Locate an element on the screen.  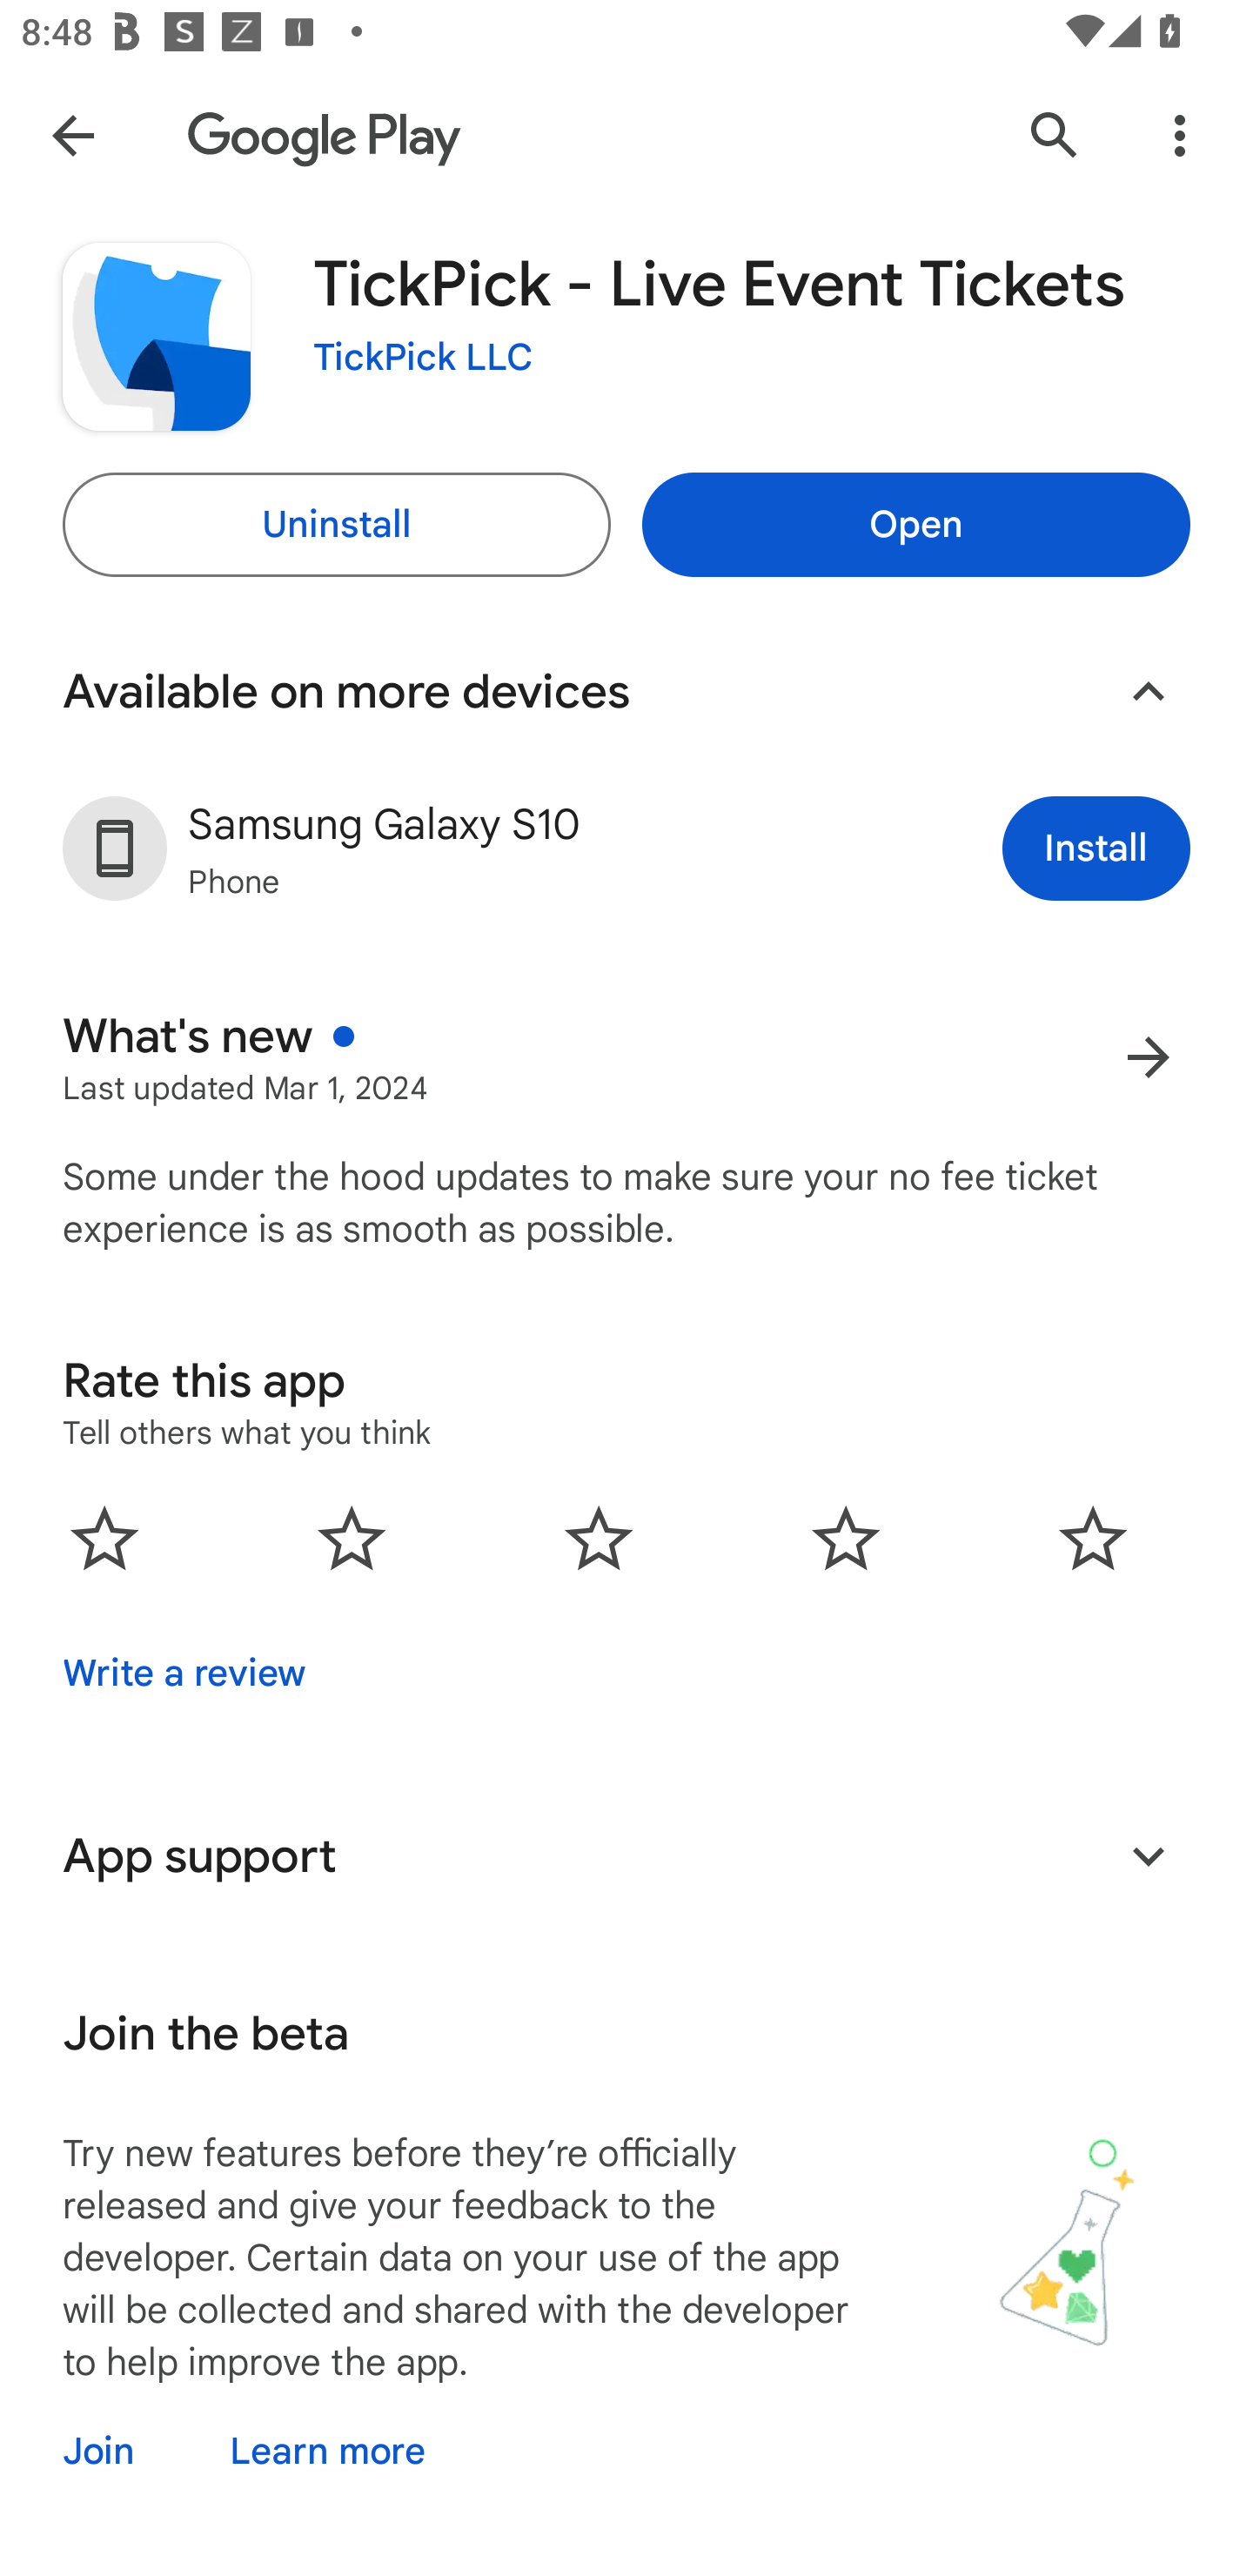
Install is located at coordinates (1096, 848).